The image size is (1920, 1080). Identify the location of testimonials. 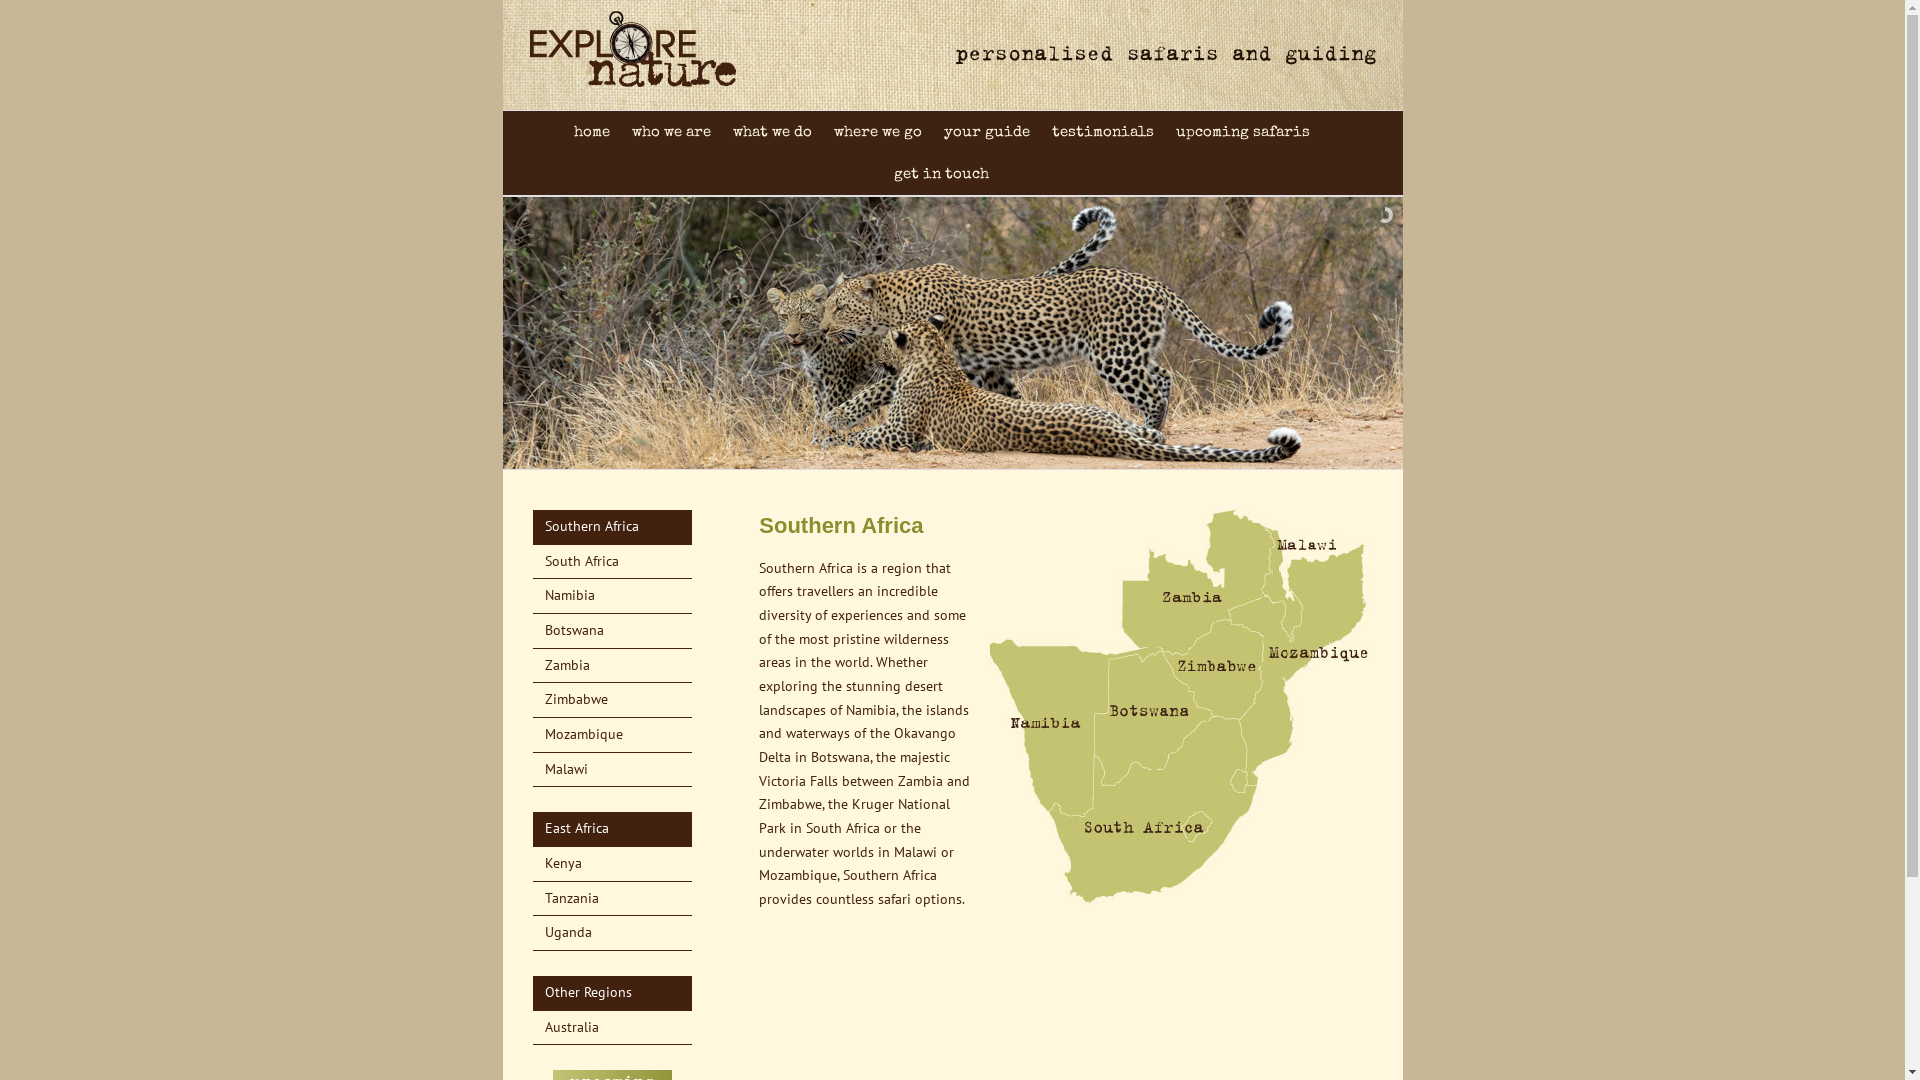
(1103, 132).